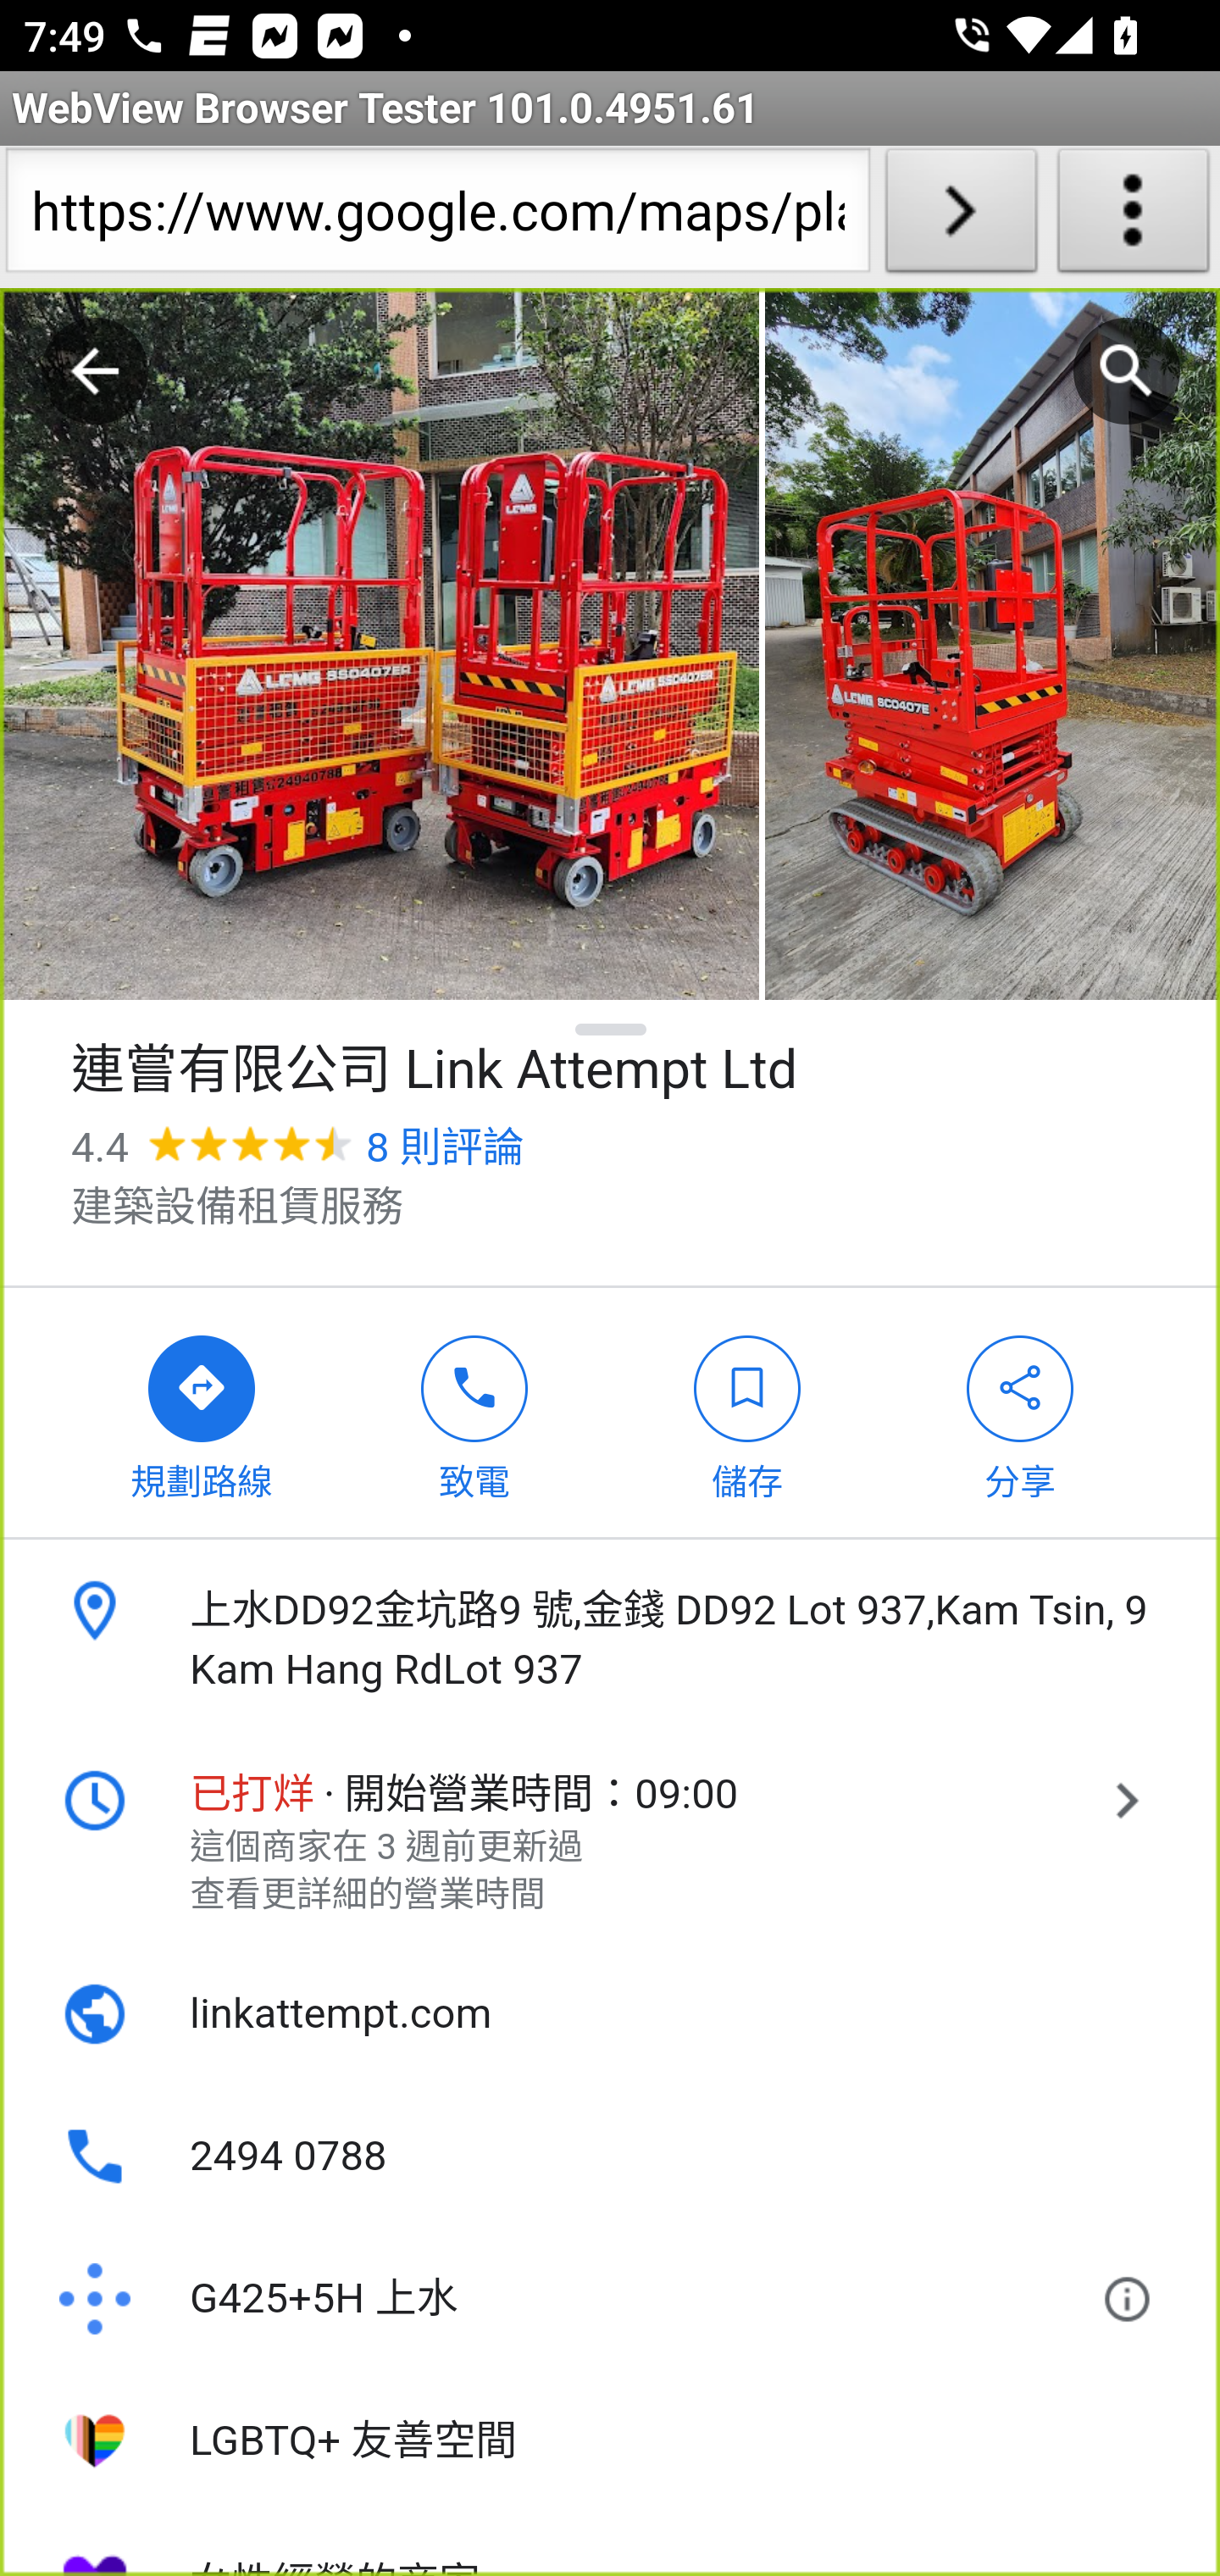 This screenshot has height=2576, width=1220. Describe the element at coordinates (961, 217) in the screenshot. I see `Load URL` at that location.